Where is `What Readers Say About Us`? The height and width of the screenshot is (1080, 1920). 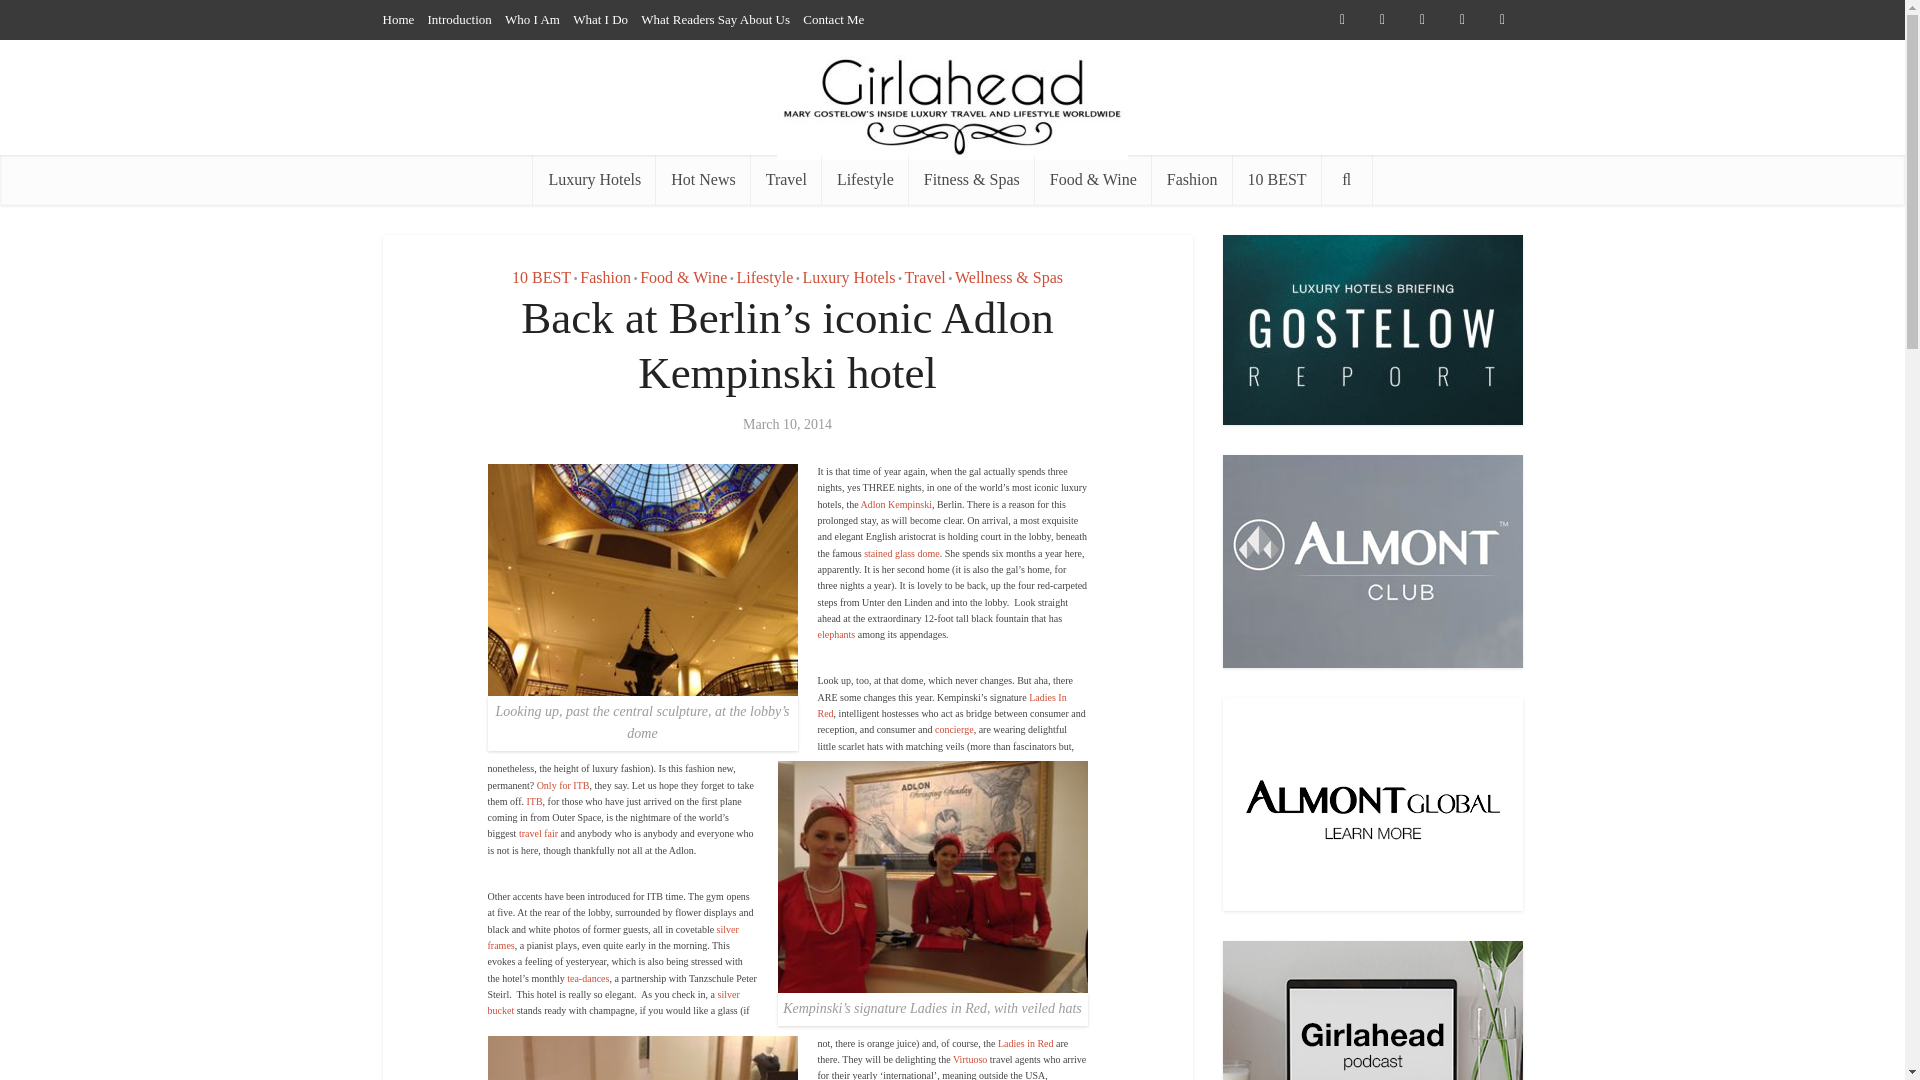 What Readers Say About Us is located at coordinates (715, 19).